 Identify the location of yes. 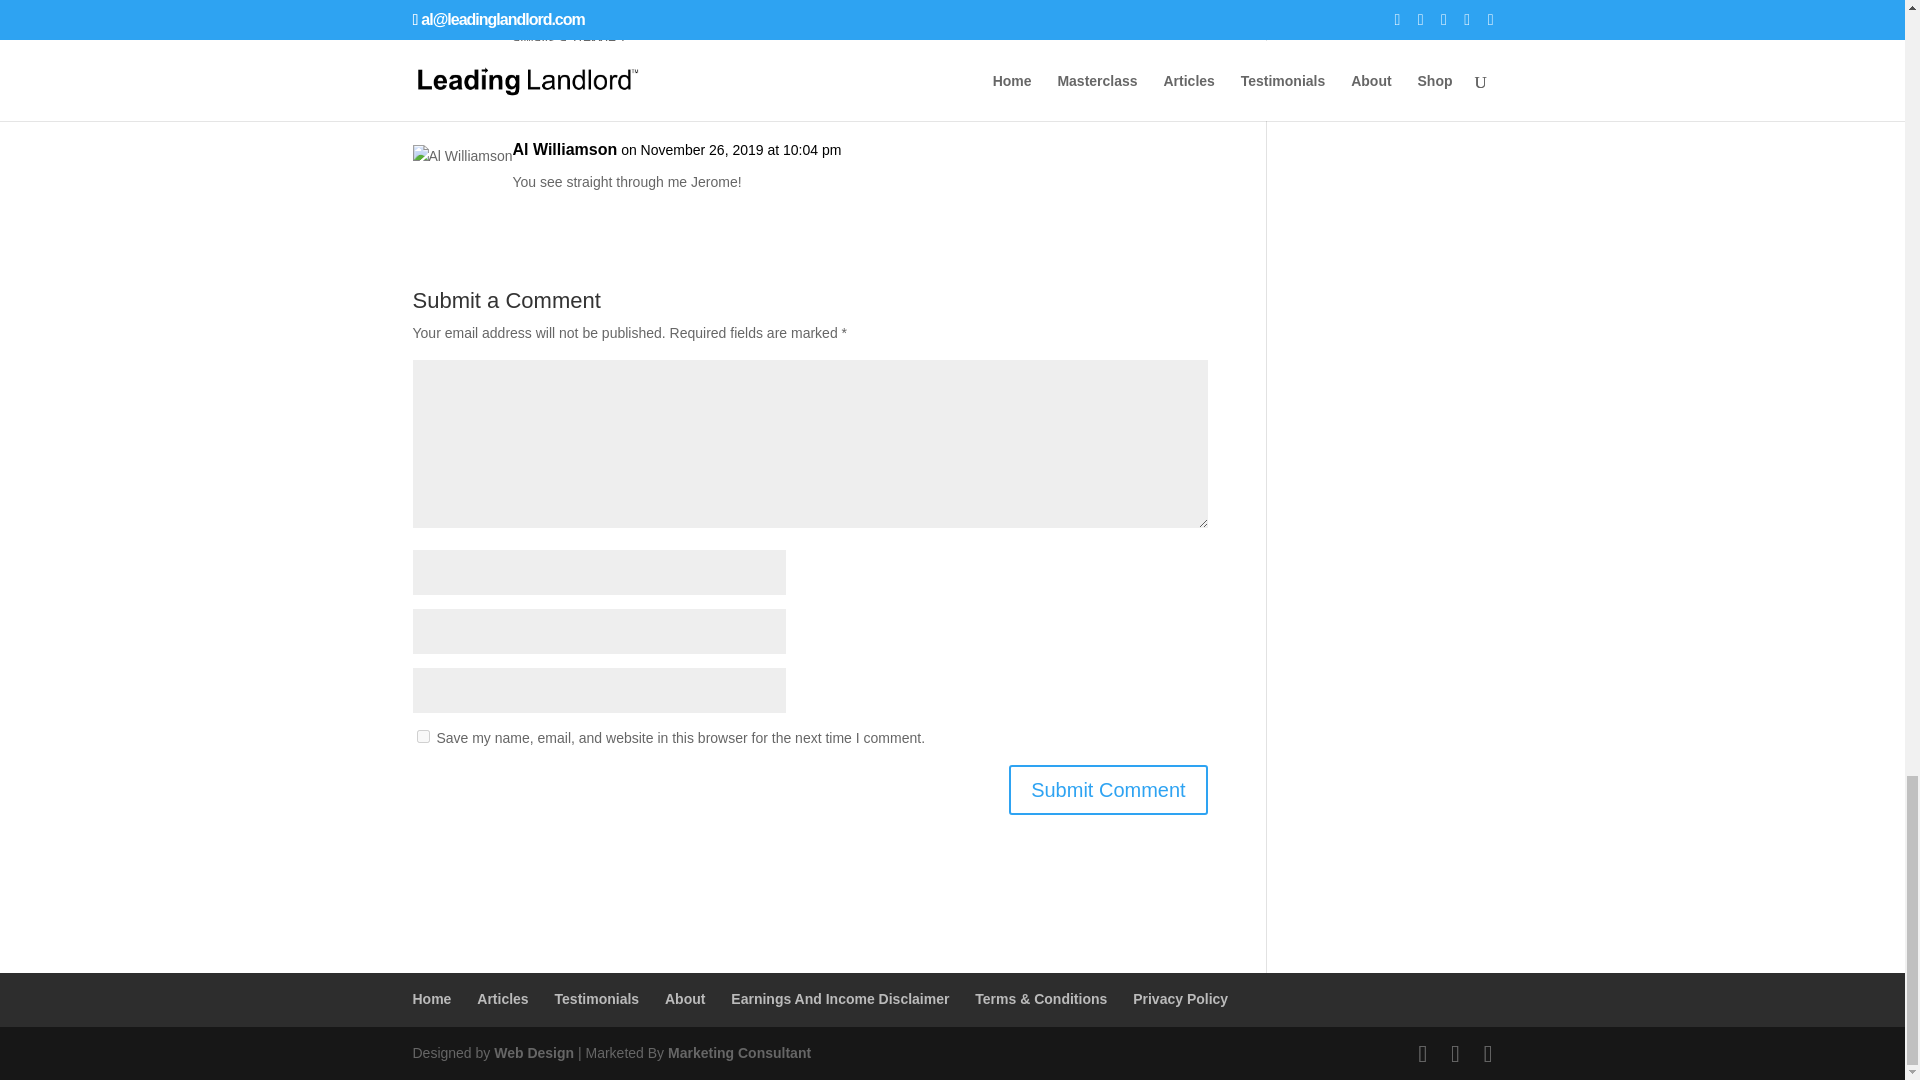
(422, 736).